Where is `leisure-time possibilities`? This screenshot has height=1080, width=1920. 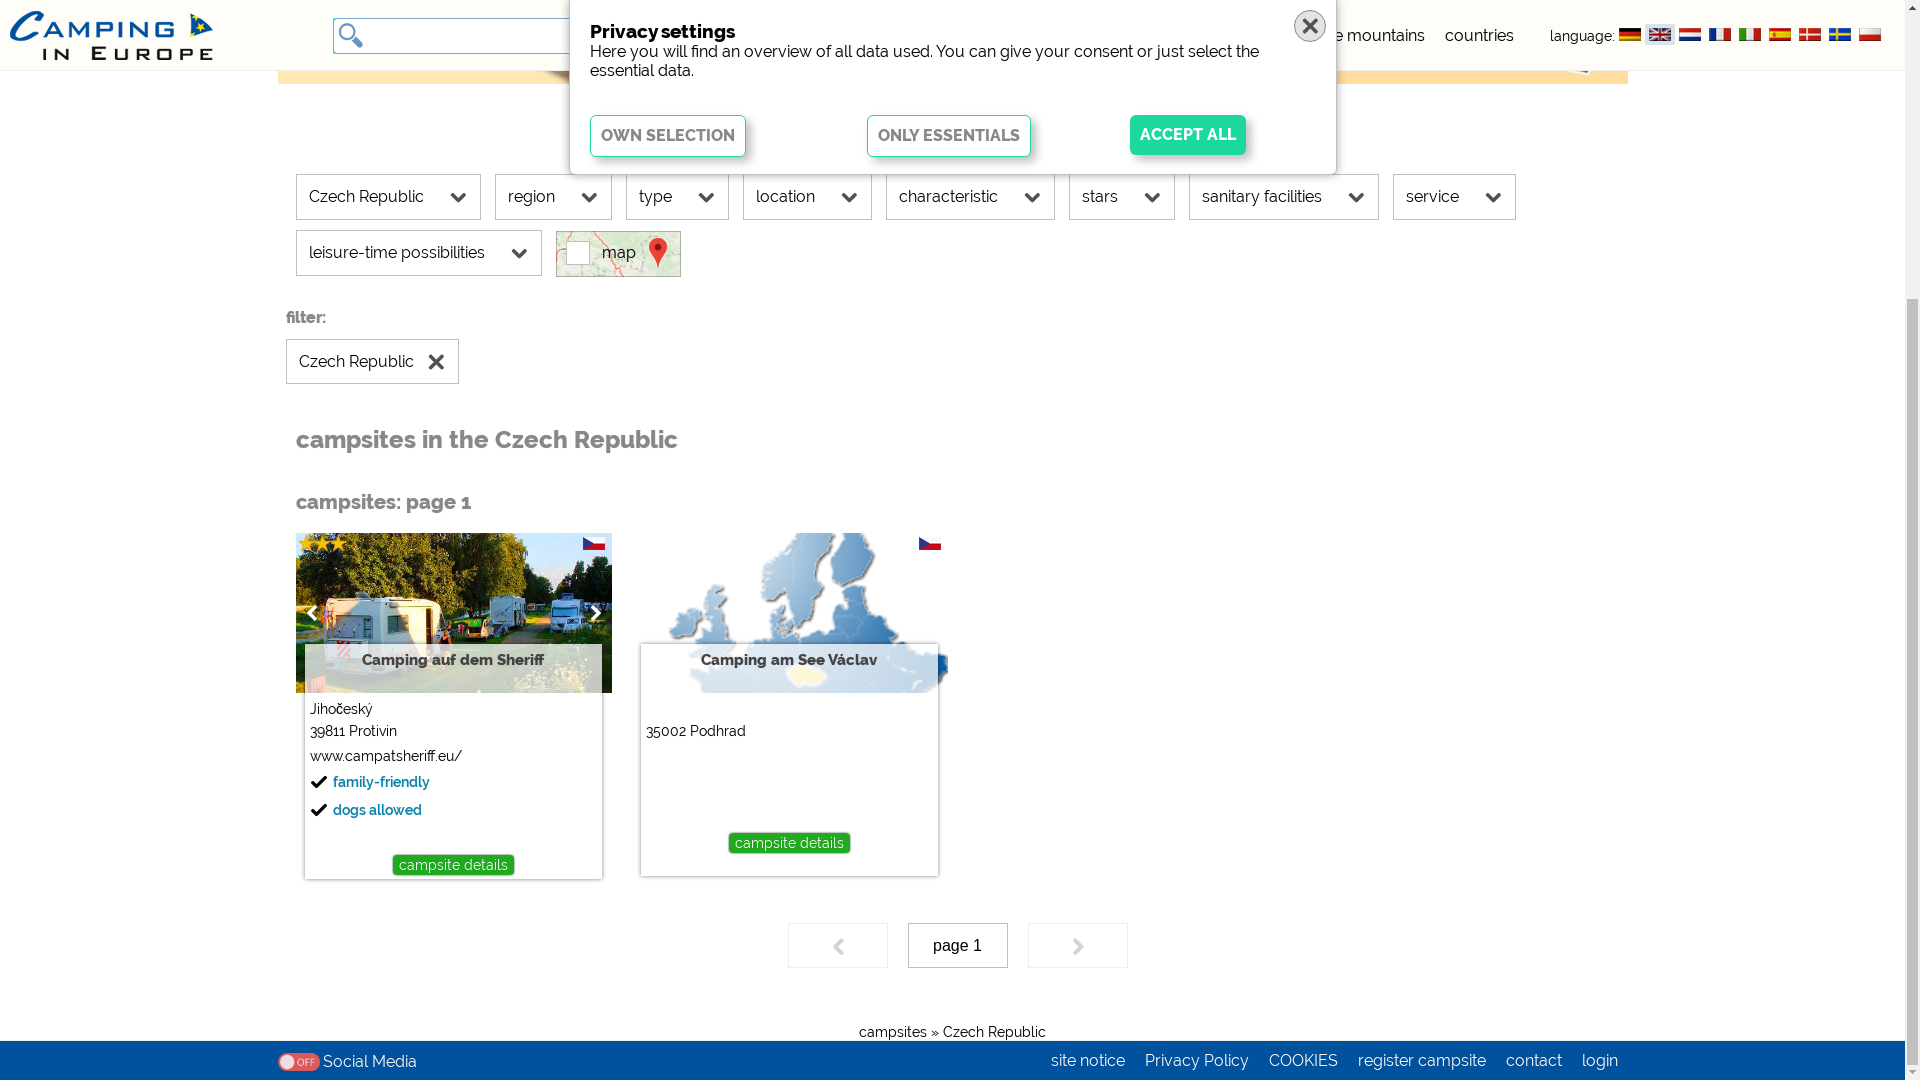 leisure-time possibilities is located at coordinates (419, 653).